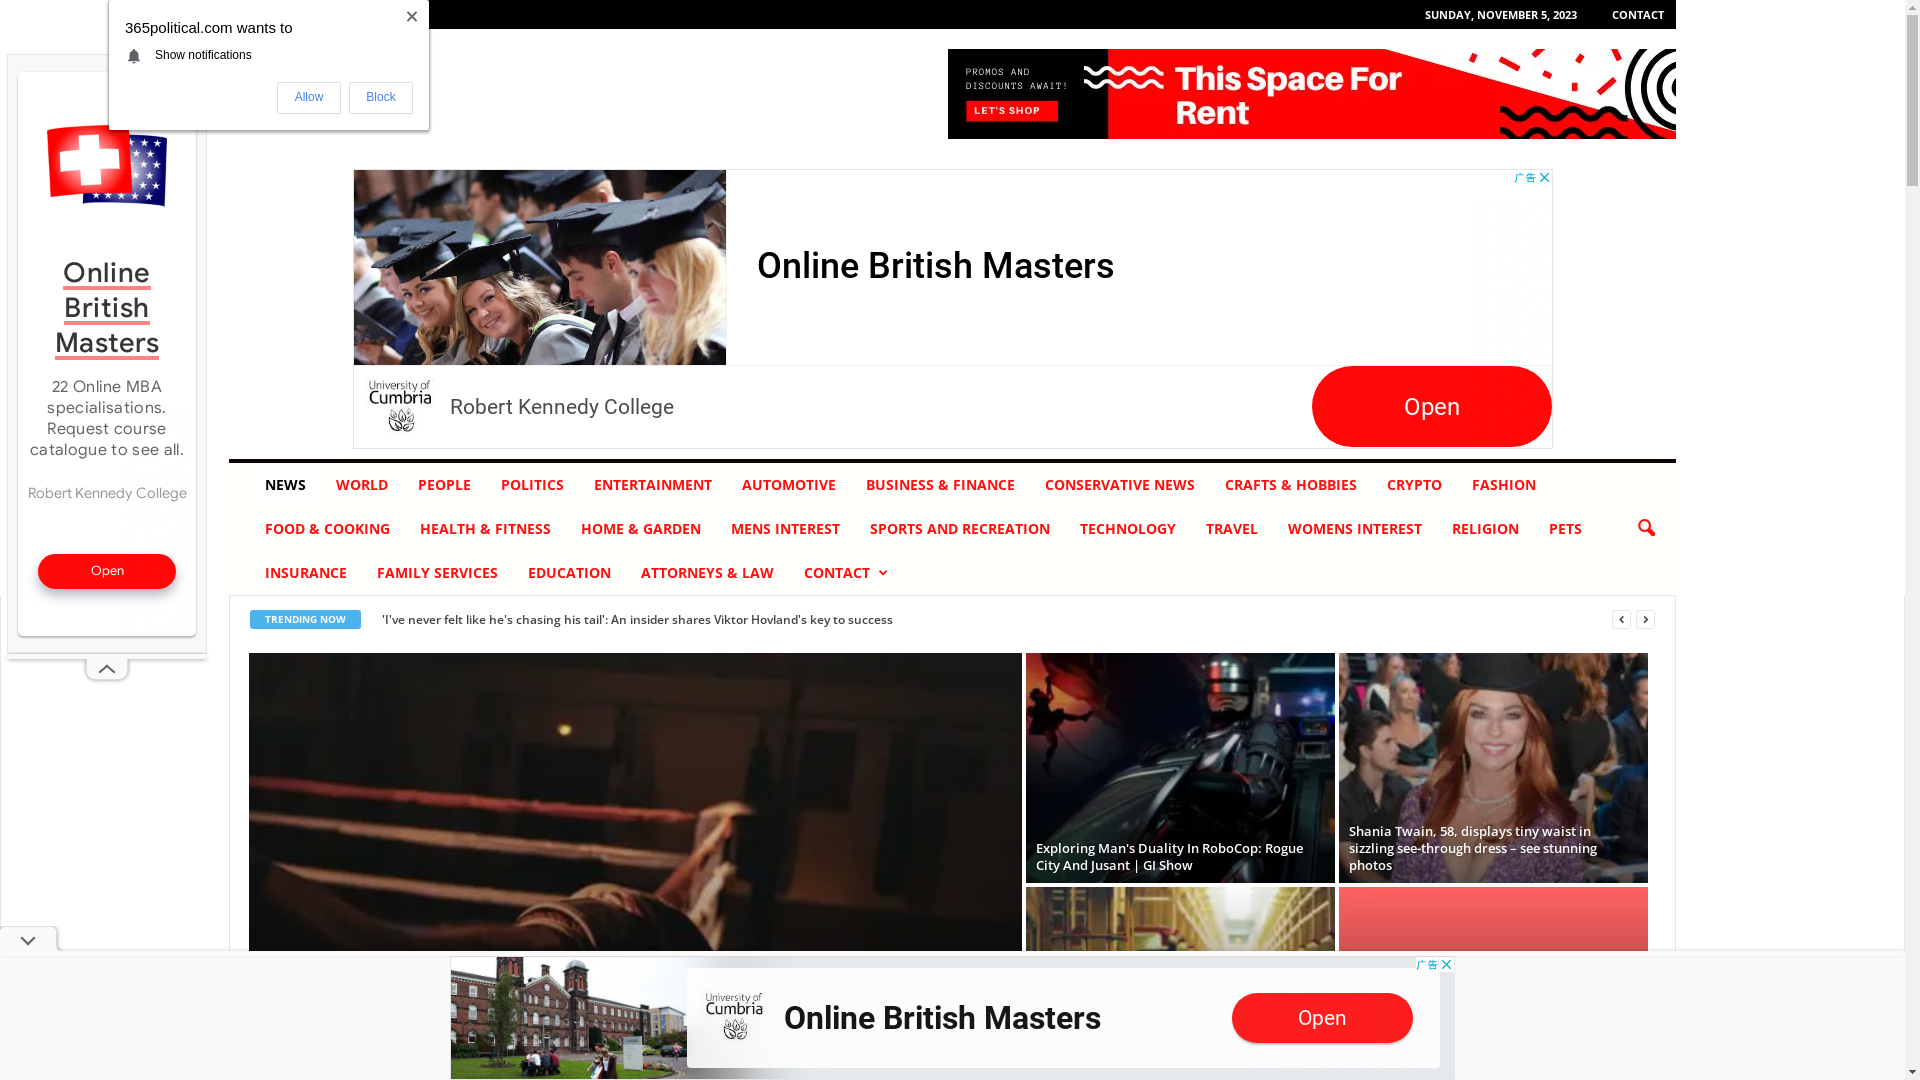  Describe the element at coordinates (1232, 529) in the screenshot. I see `TRAVEL` at that location.